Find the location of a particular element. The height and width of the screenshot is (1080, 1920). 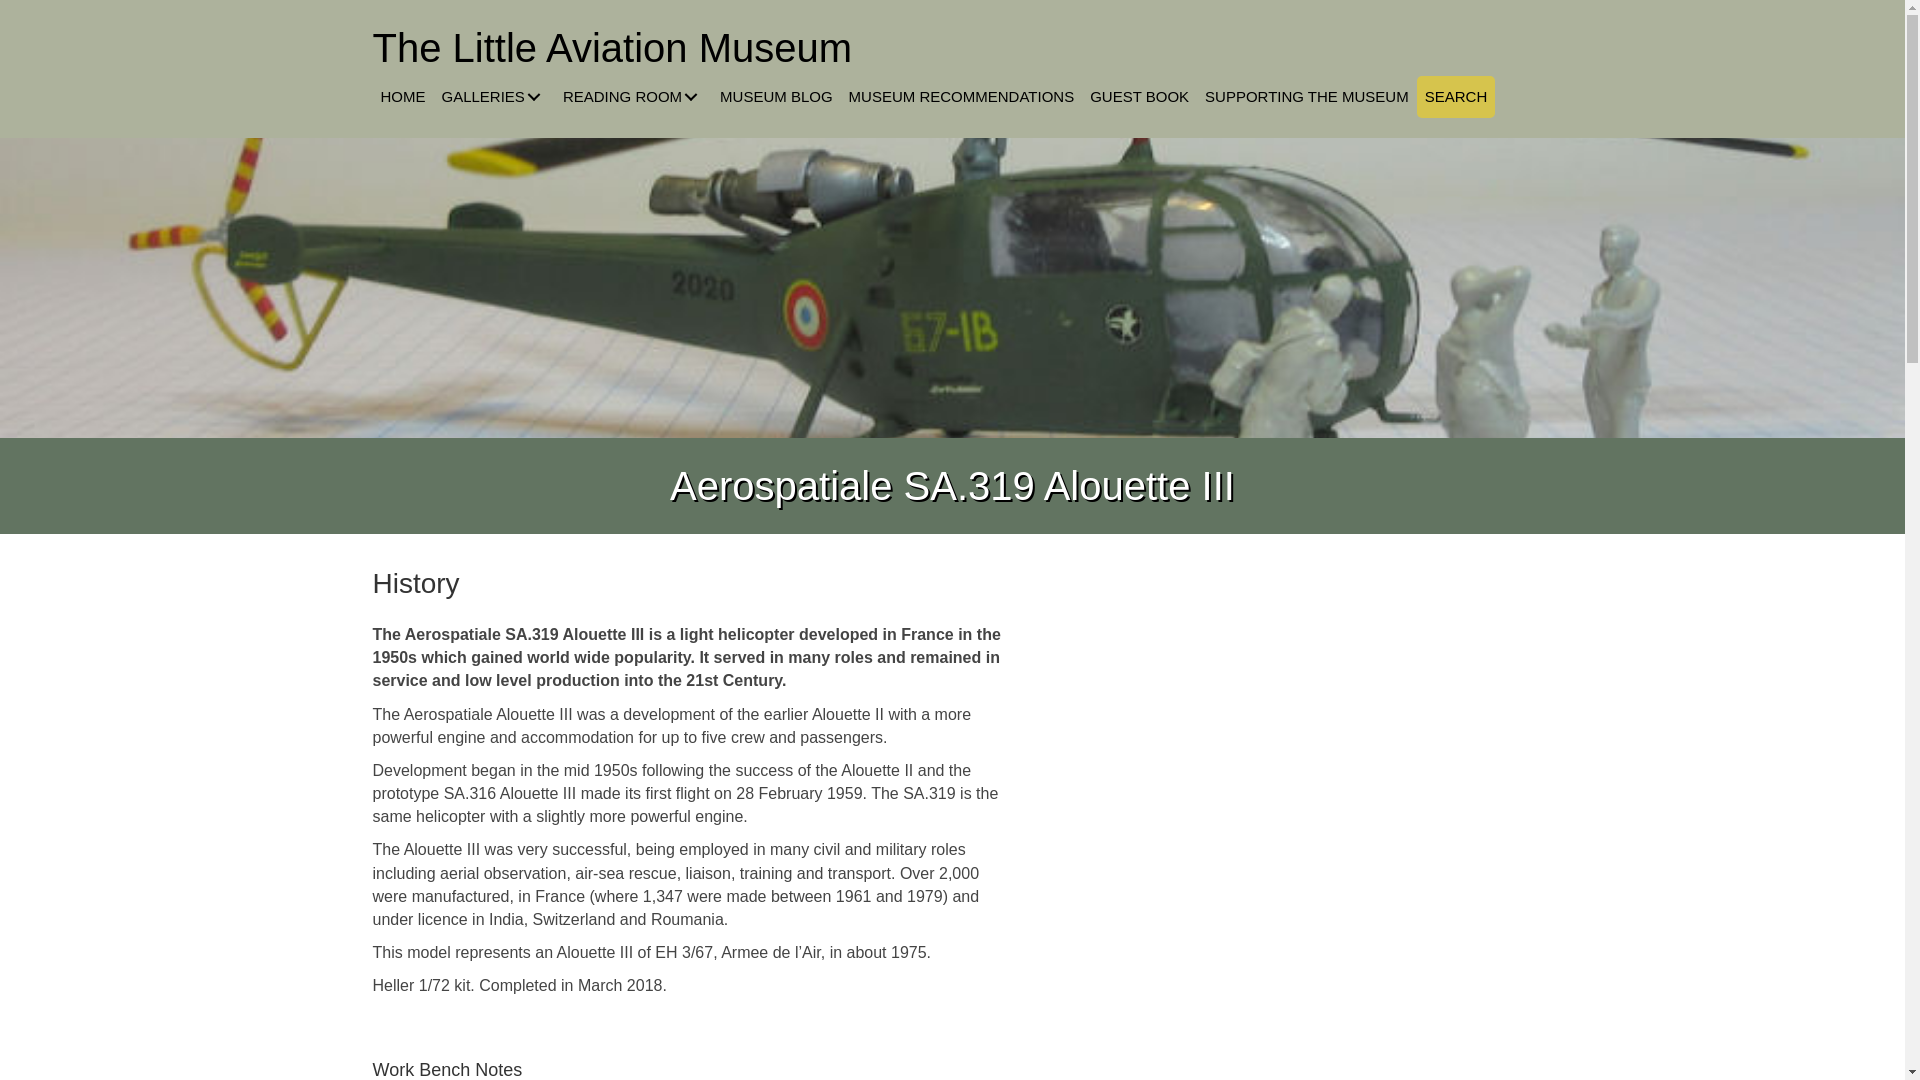

GALLERIES is located at coordinates (494, 96).